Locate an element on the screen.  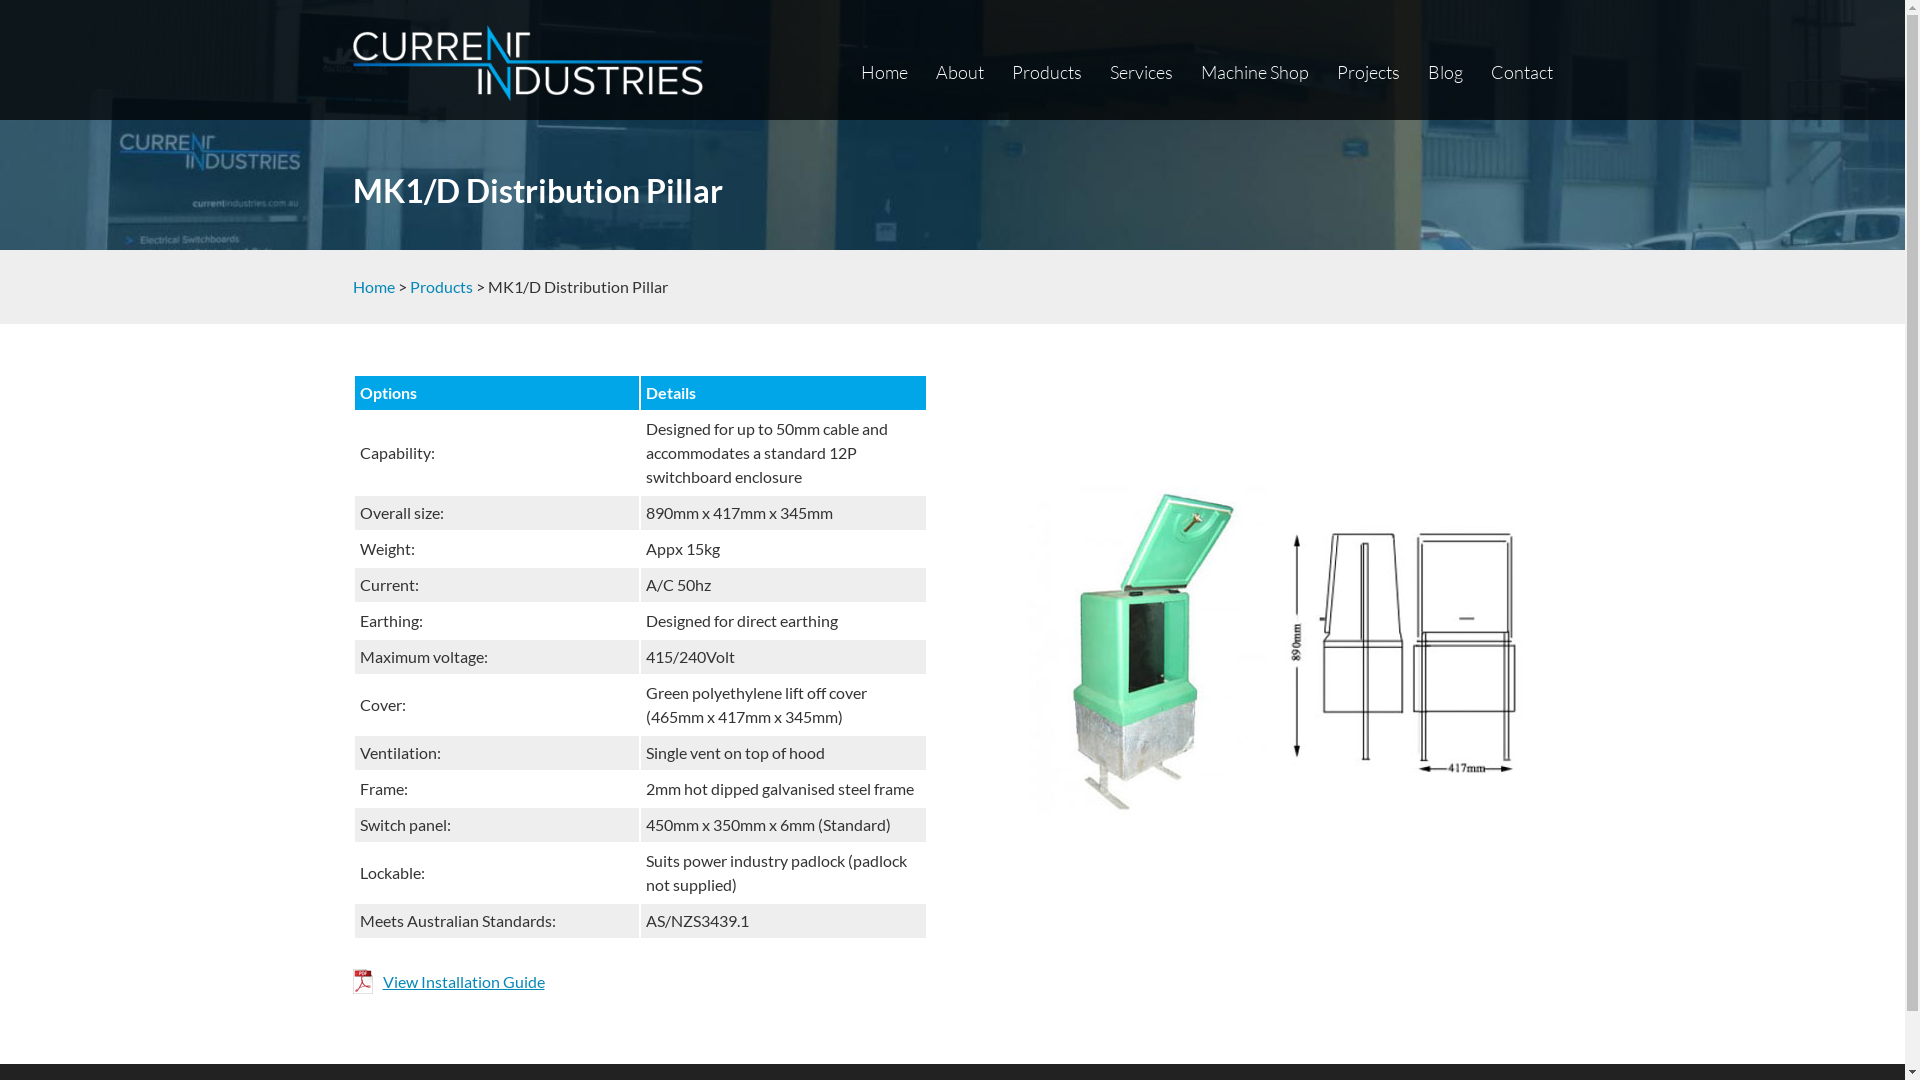
Services is located at coordinates (1142, 72).